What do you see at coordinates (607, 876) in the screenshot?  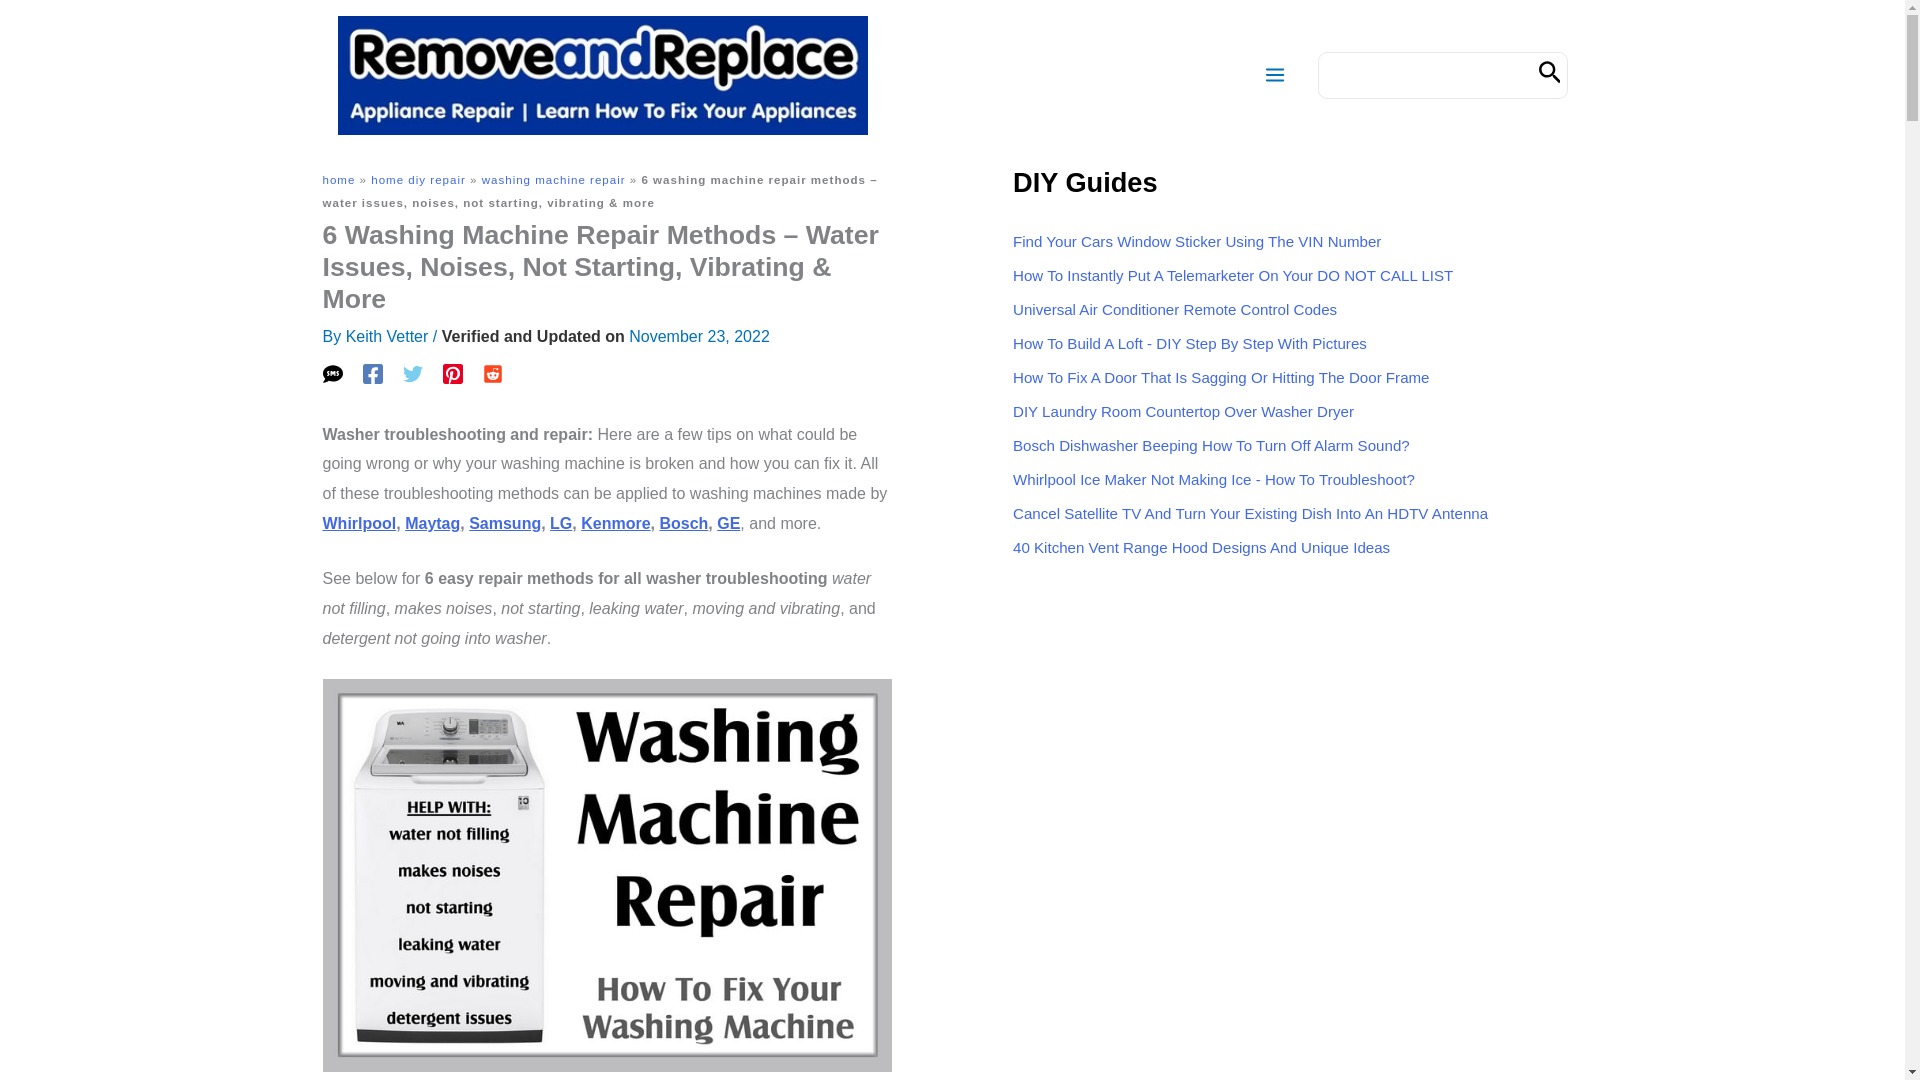 I see `Washing Machine Repair - How To Fix Your Washing Machine DIY` at bounding box center [607, 876].